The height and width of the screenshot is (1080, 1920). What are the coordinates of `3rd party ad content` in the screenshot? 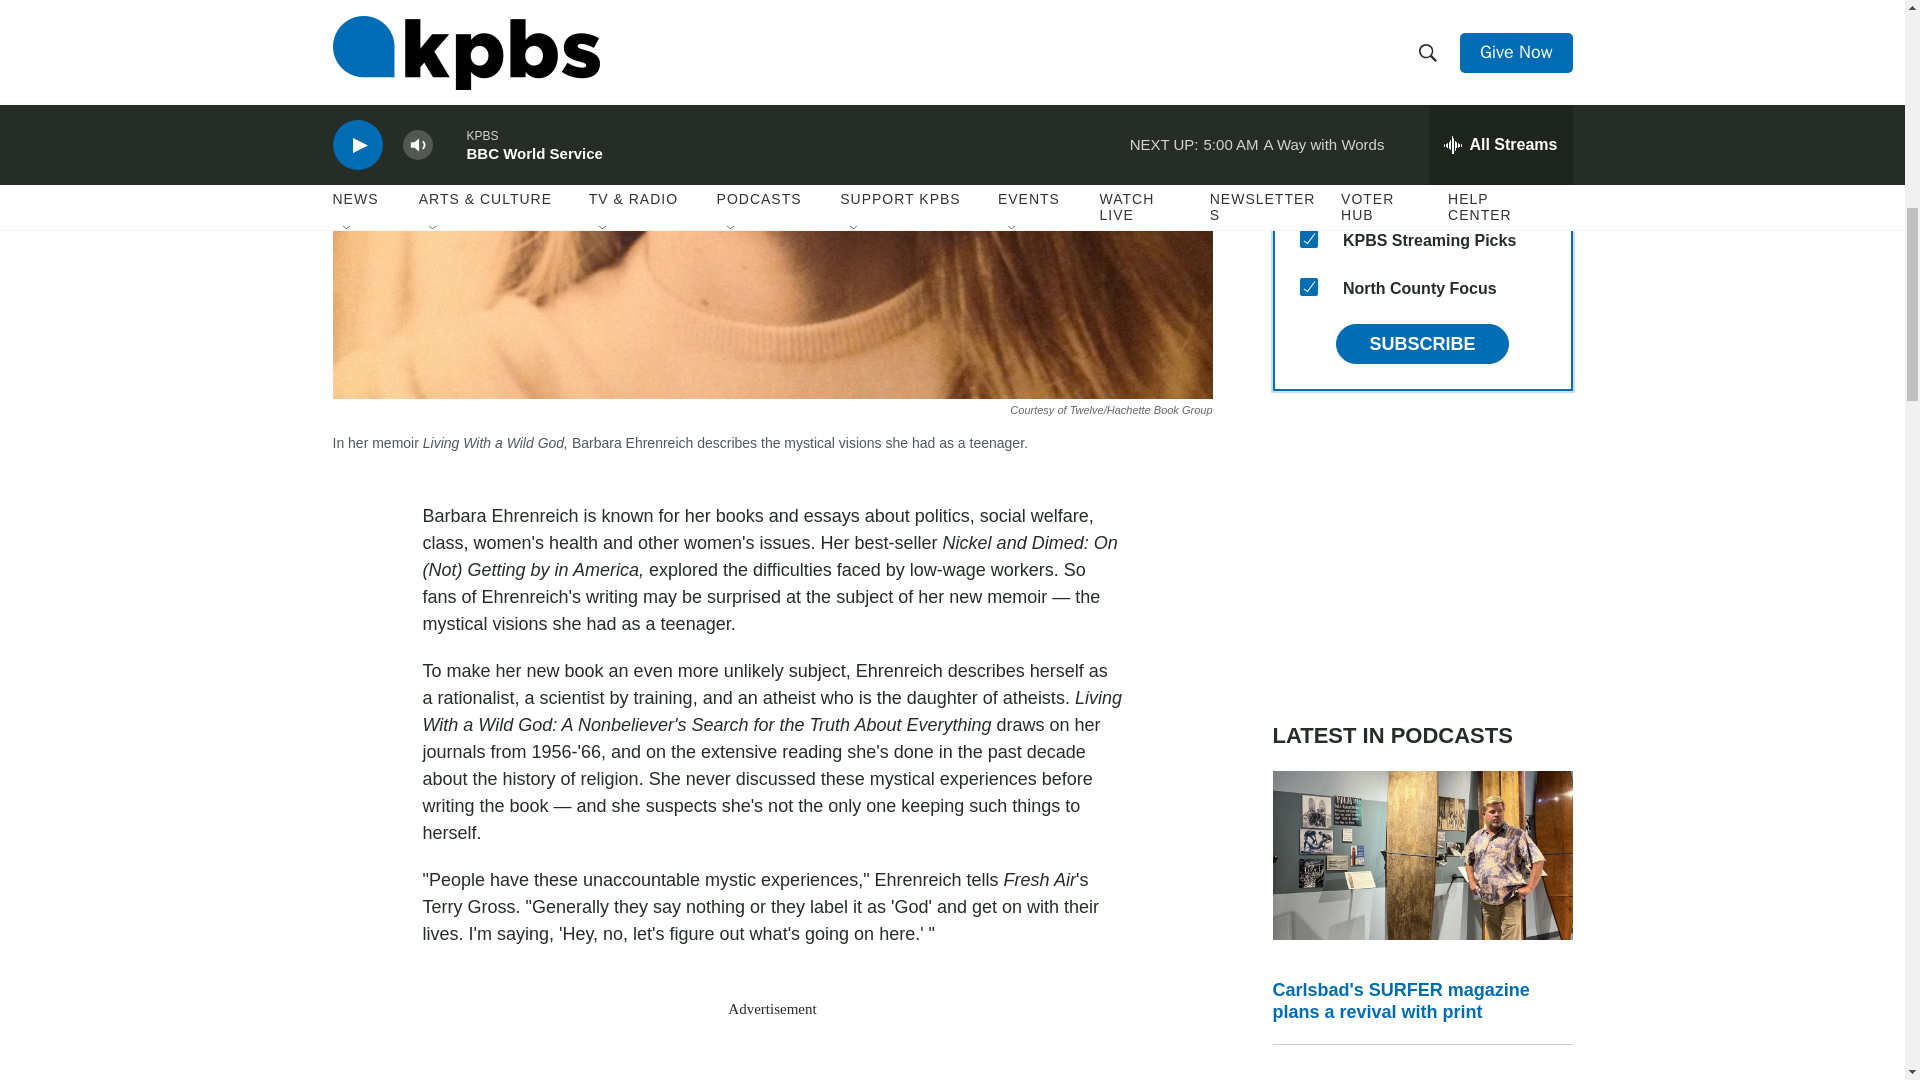 It's located at (772, 1056).